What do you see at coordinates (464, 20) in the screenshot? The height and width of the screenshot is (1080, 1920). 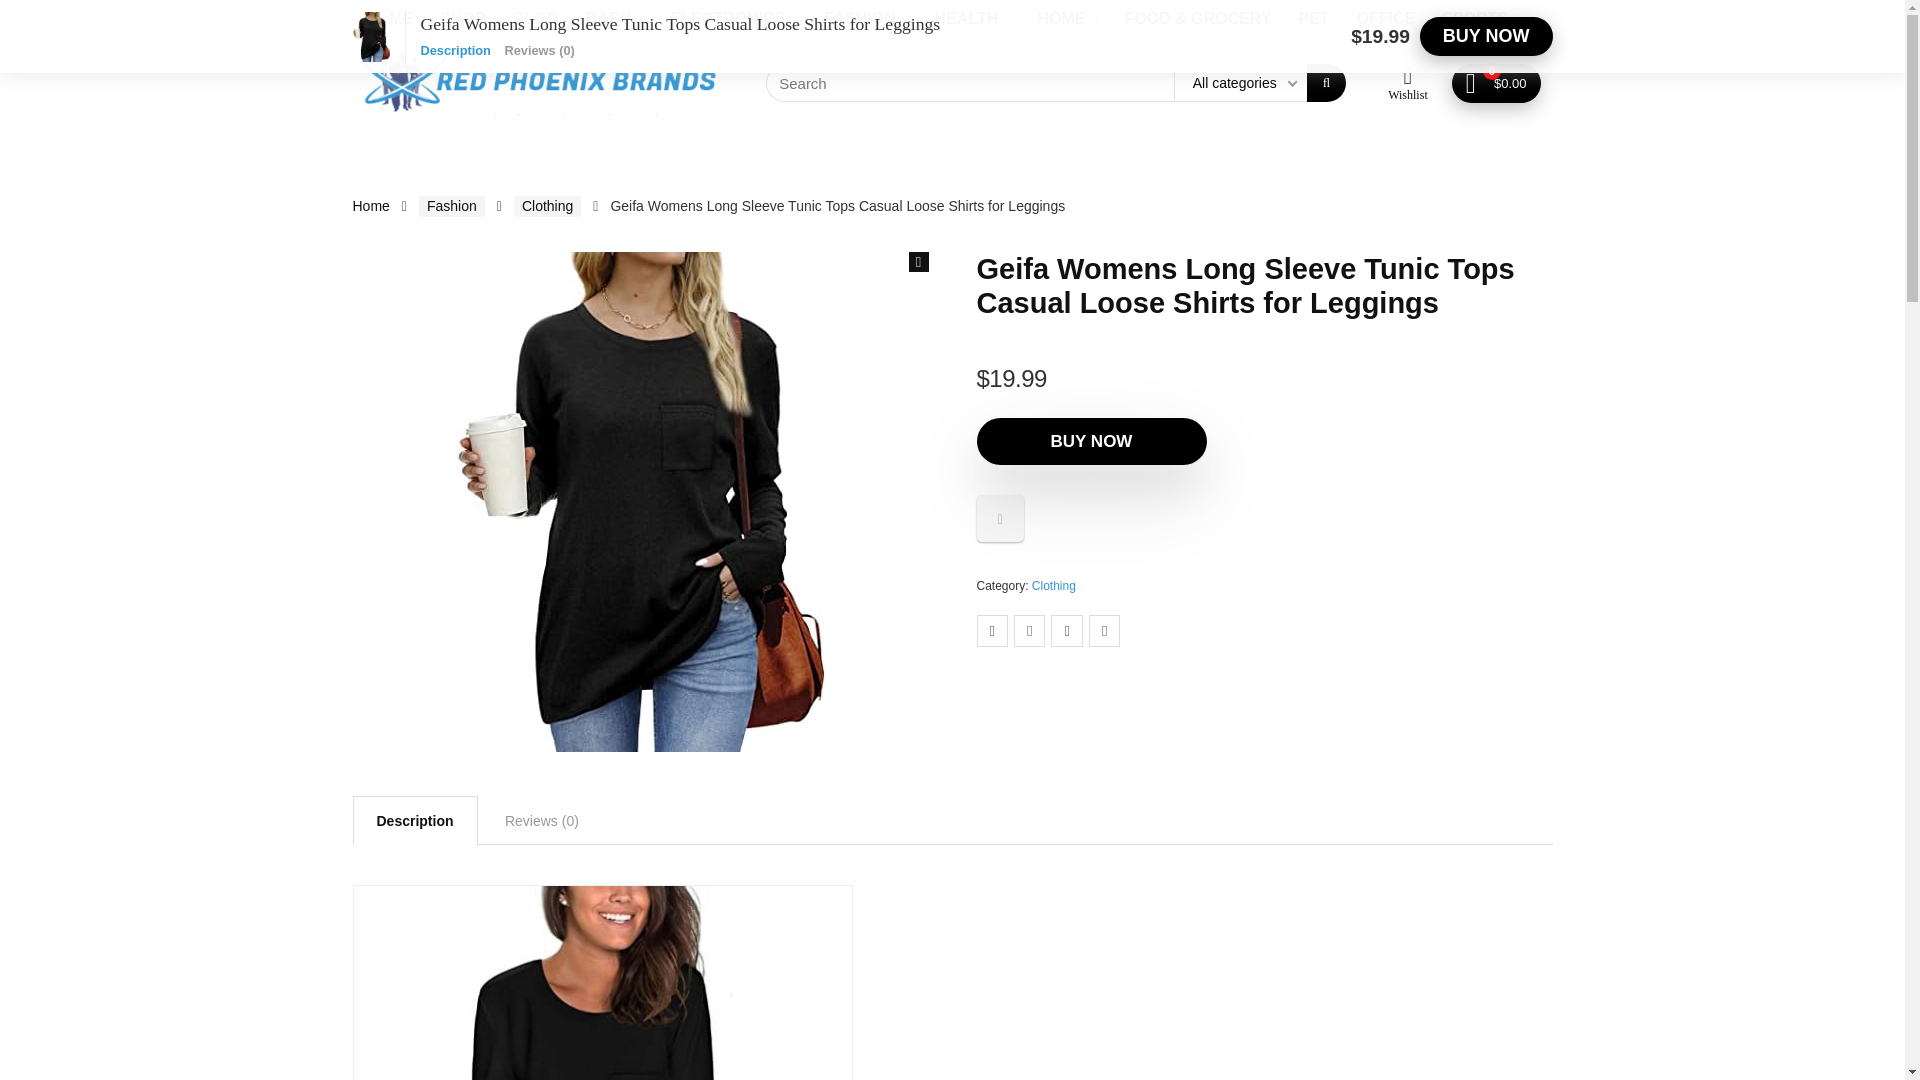 I see `SHOP` at bounding box center [464, 20].